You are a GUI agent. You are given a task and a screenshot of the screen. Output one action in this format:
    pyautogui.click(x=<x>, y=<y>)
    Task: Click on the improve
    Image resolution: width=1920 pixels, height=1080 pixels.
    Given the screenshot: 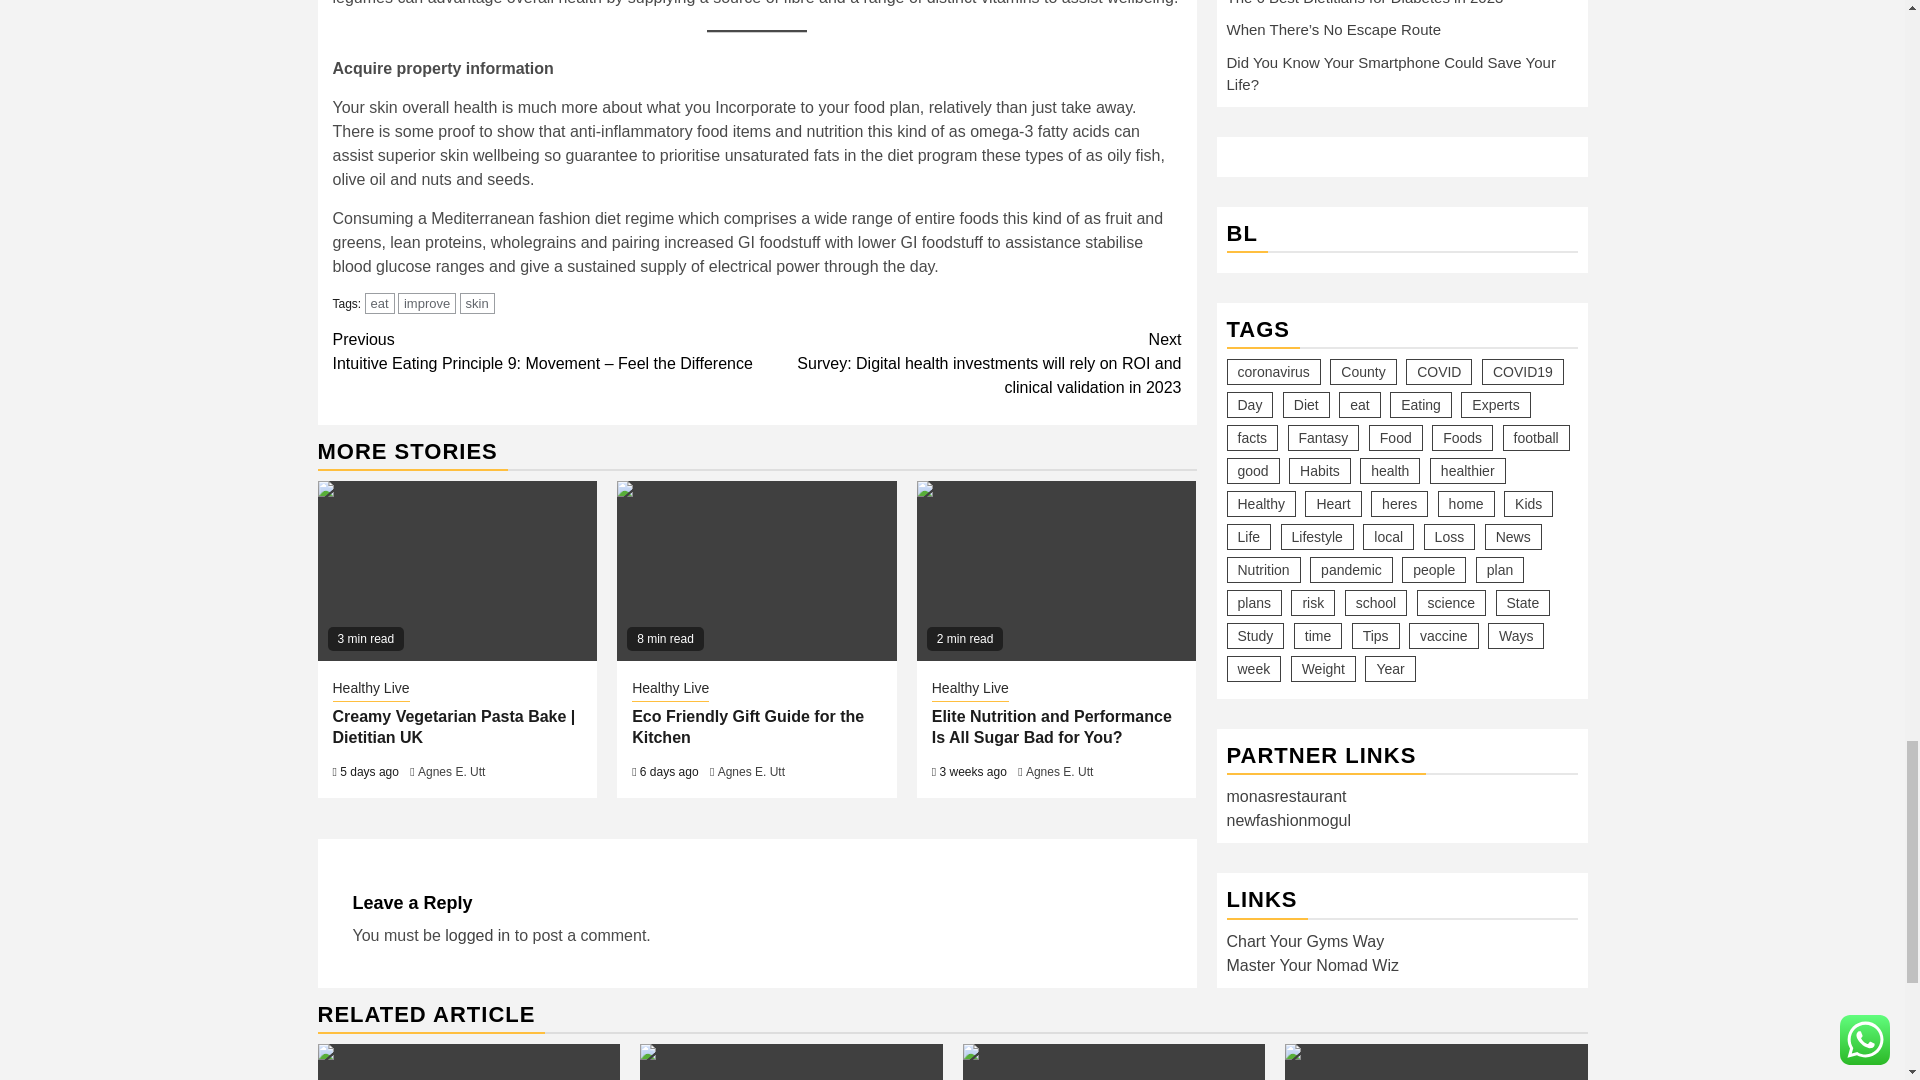 What is the action you would take?
    pyautogui.click(x=426, y=303)
    